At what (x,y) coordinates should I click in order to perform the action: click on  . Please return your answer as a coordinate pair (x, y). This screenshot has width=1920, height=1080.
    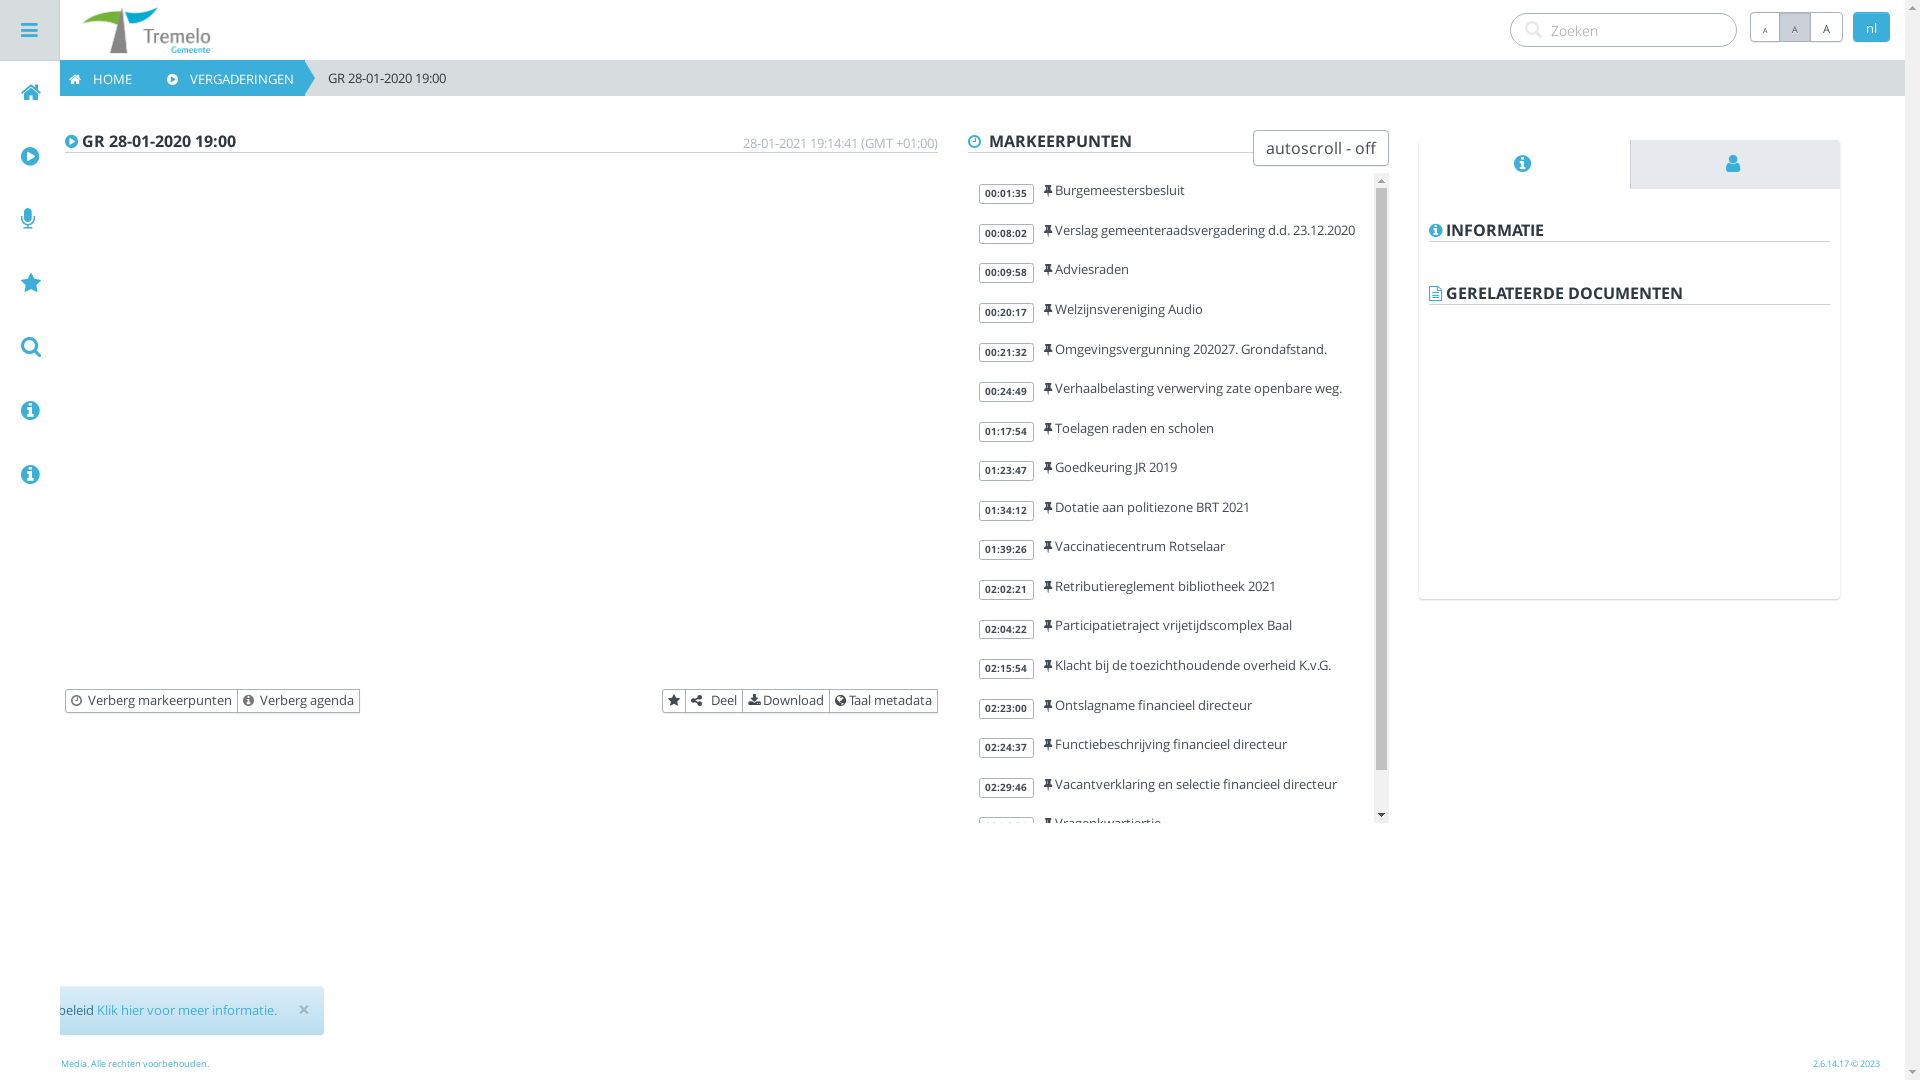
    Looking at the image, I should click on (1525, 164).